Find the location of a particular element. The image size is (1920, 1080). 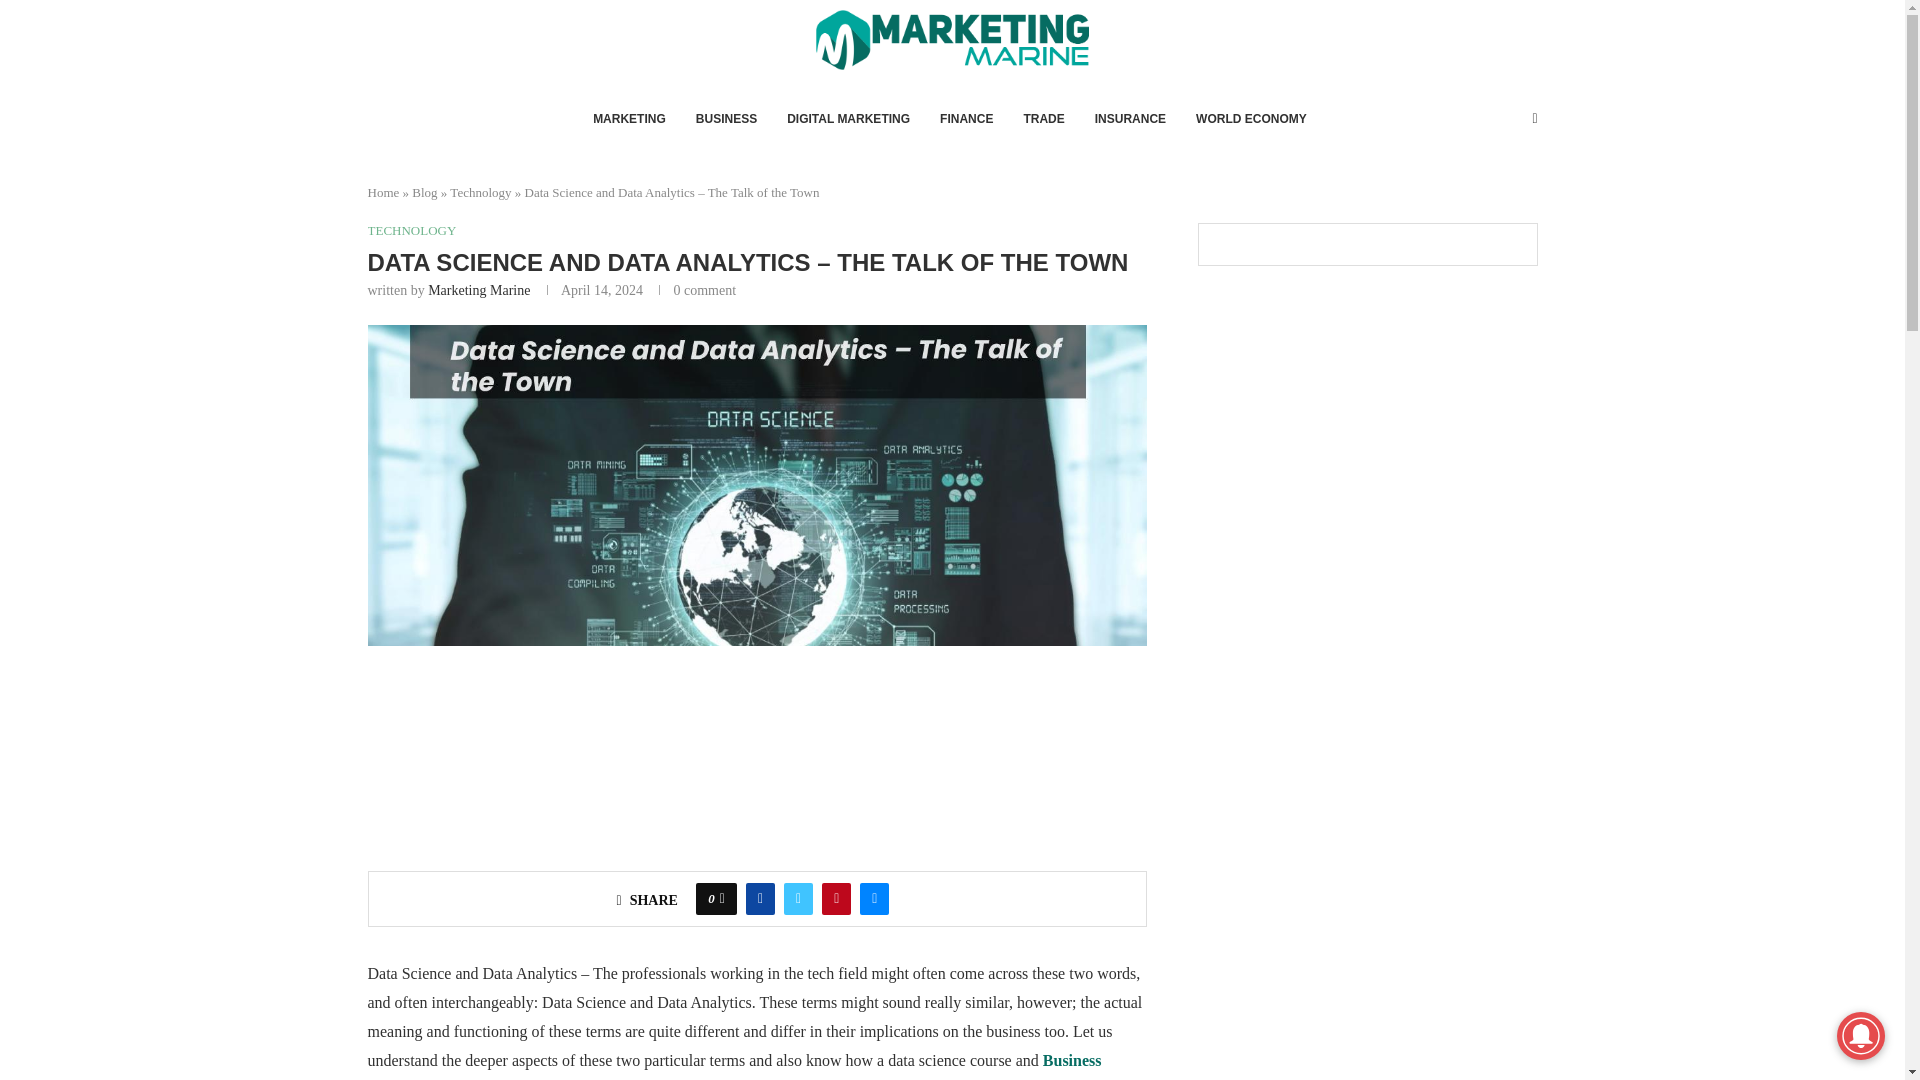

MARKETING is located at coordinates (630, 118).